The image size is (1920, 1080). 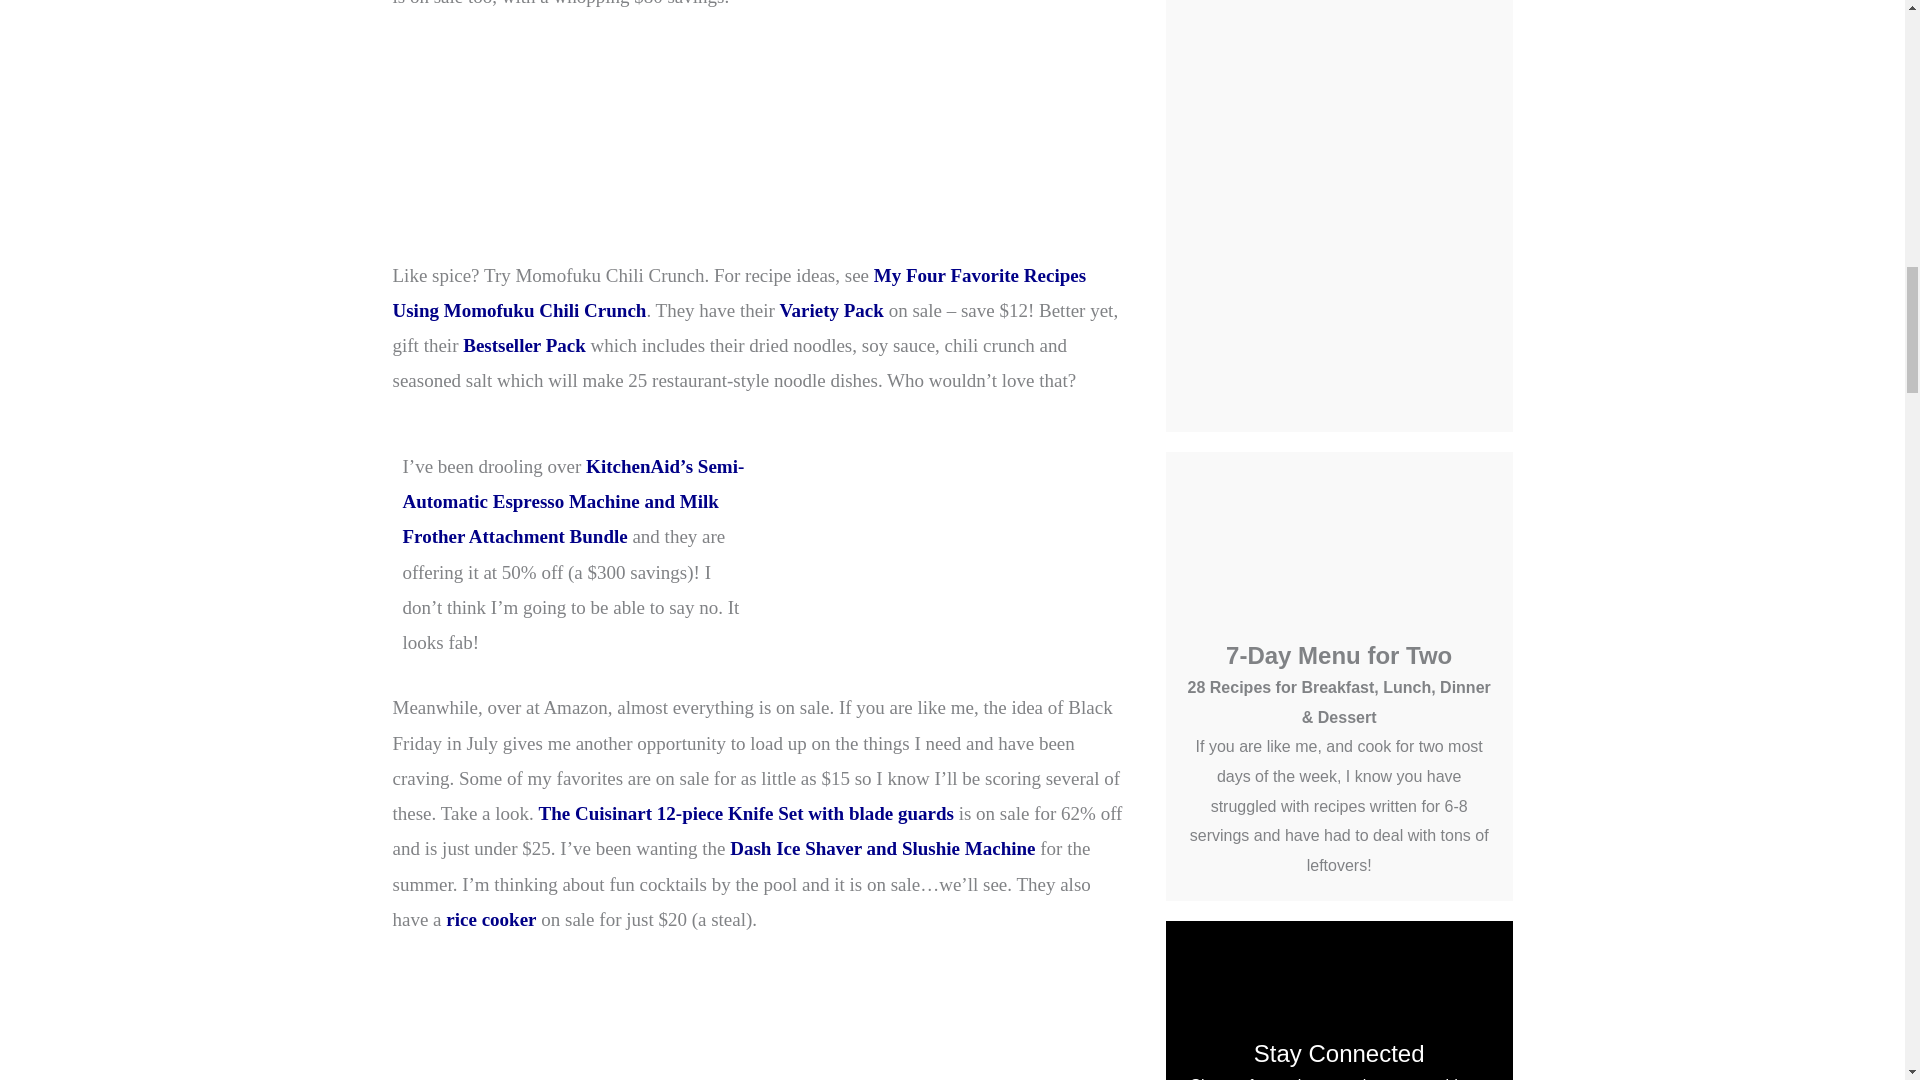 What do you see at coordinates (831, 310) in the screenshot?
I see `My Curated Tastes` at bounding box center [831, 310].